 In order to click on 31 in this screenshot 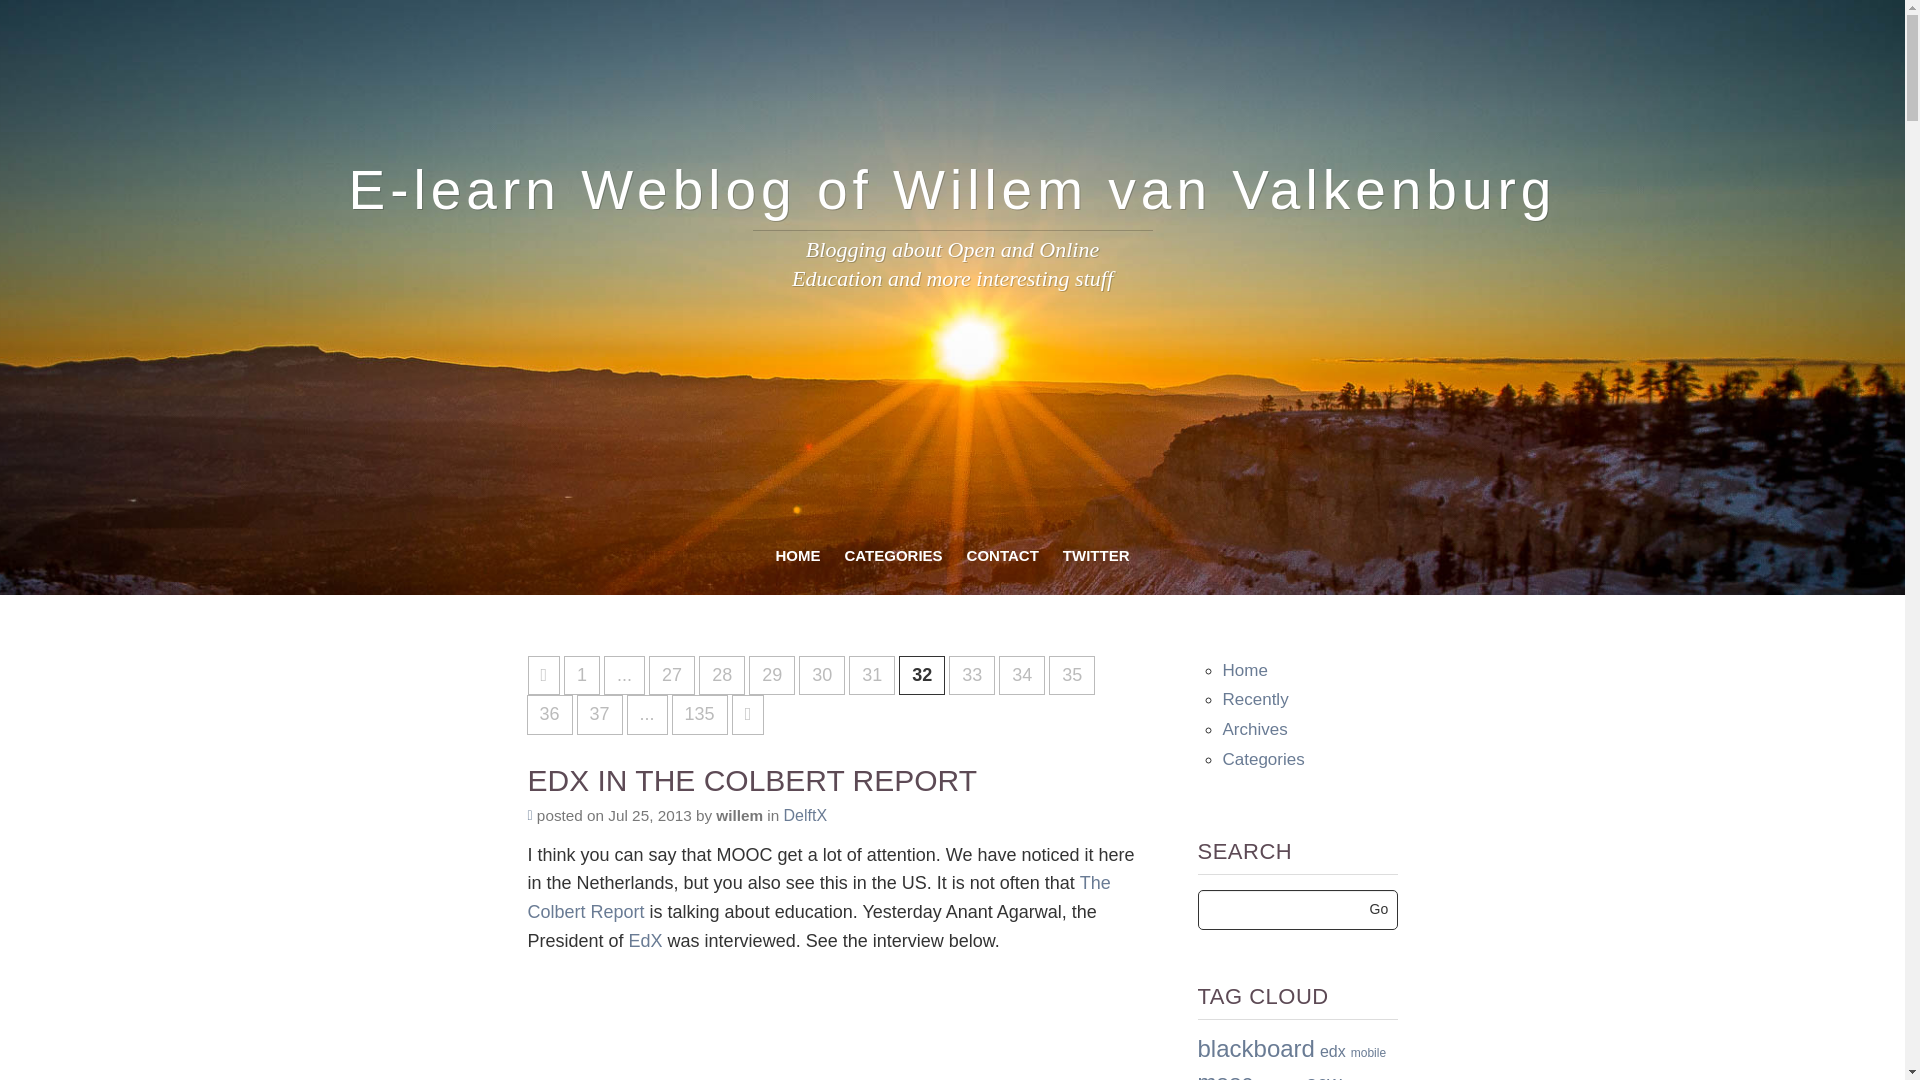, I will do `click(871, 675)`.